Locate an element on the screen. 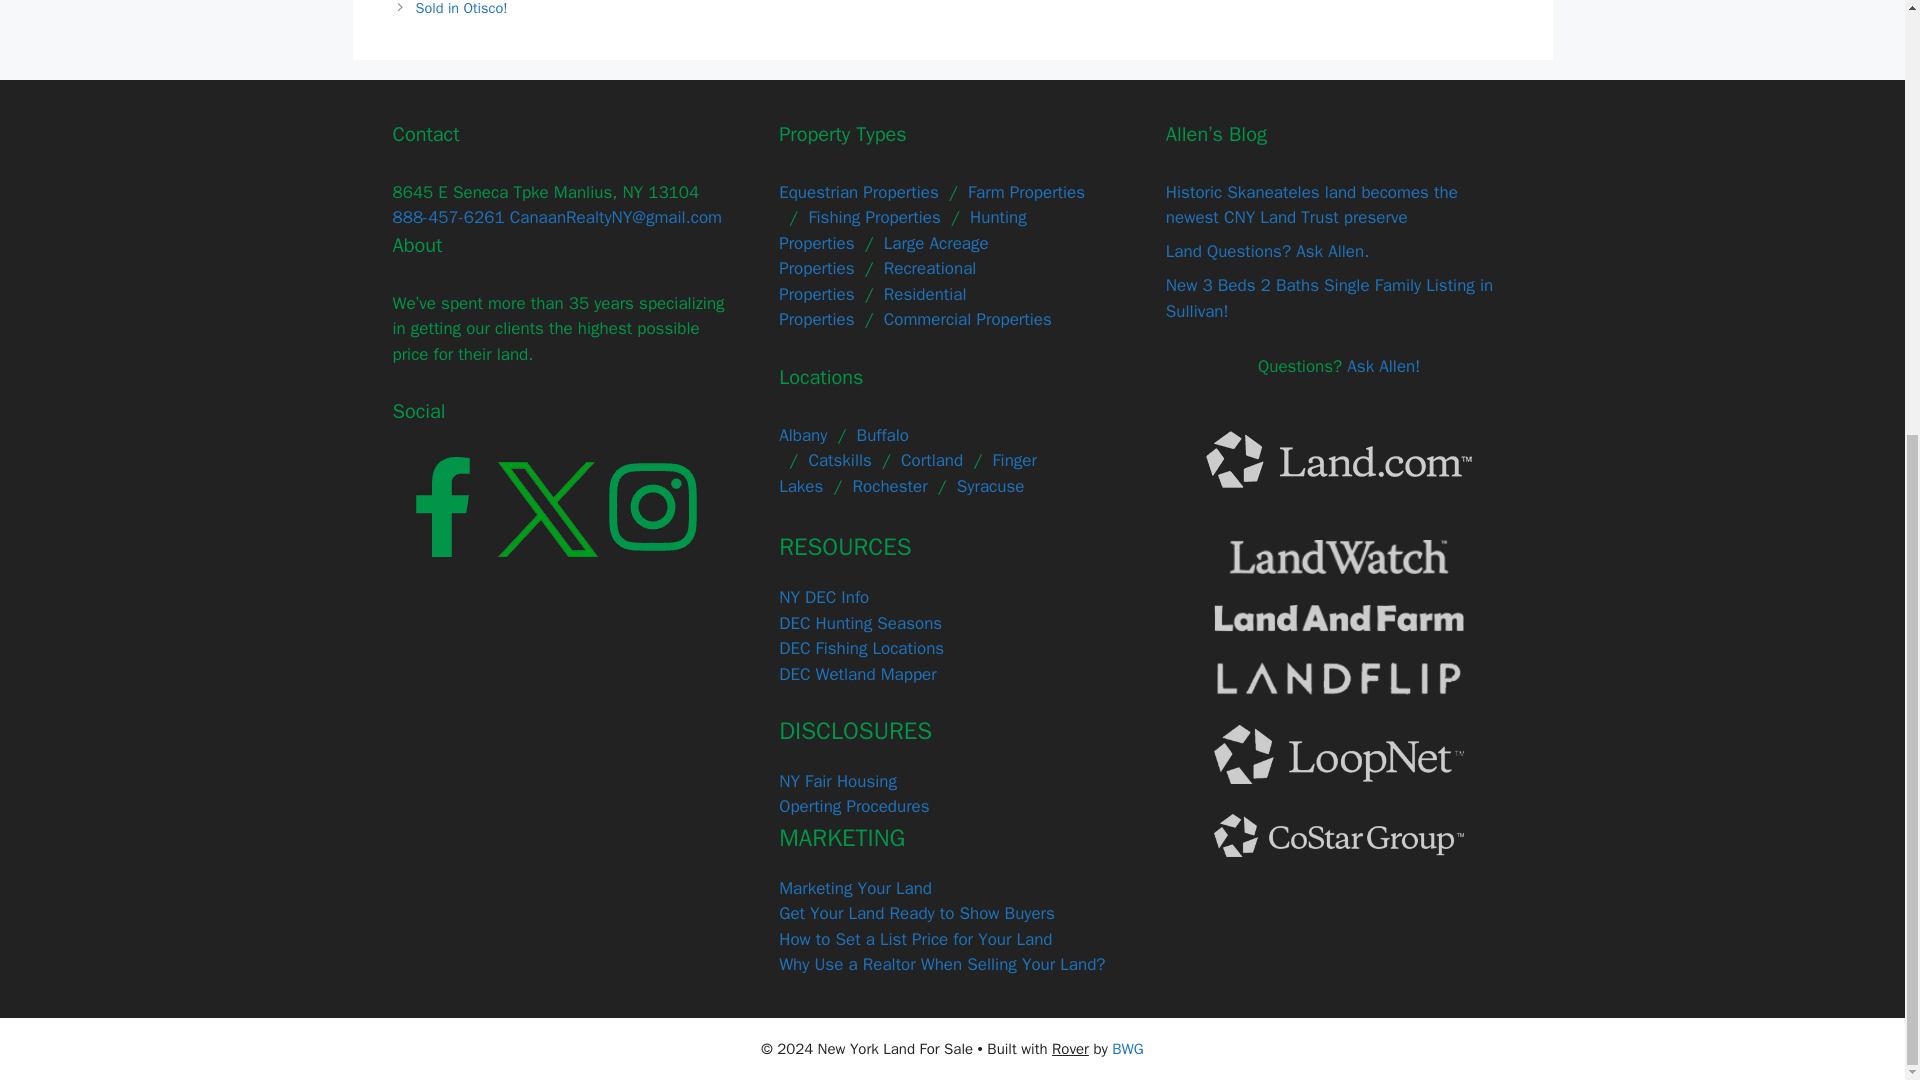  Fishing Properties is located at coordinates (874, 217).